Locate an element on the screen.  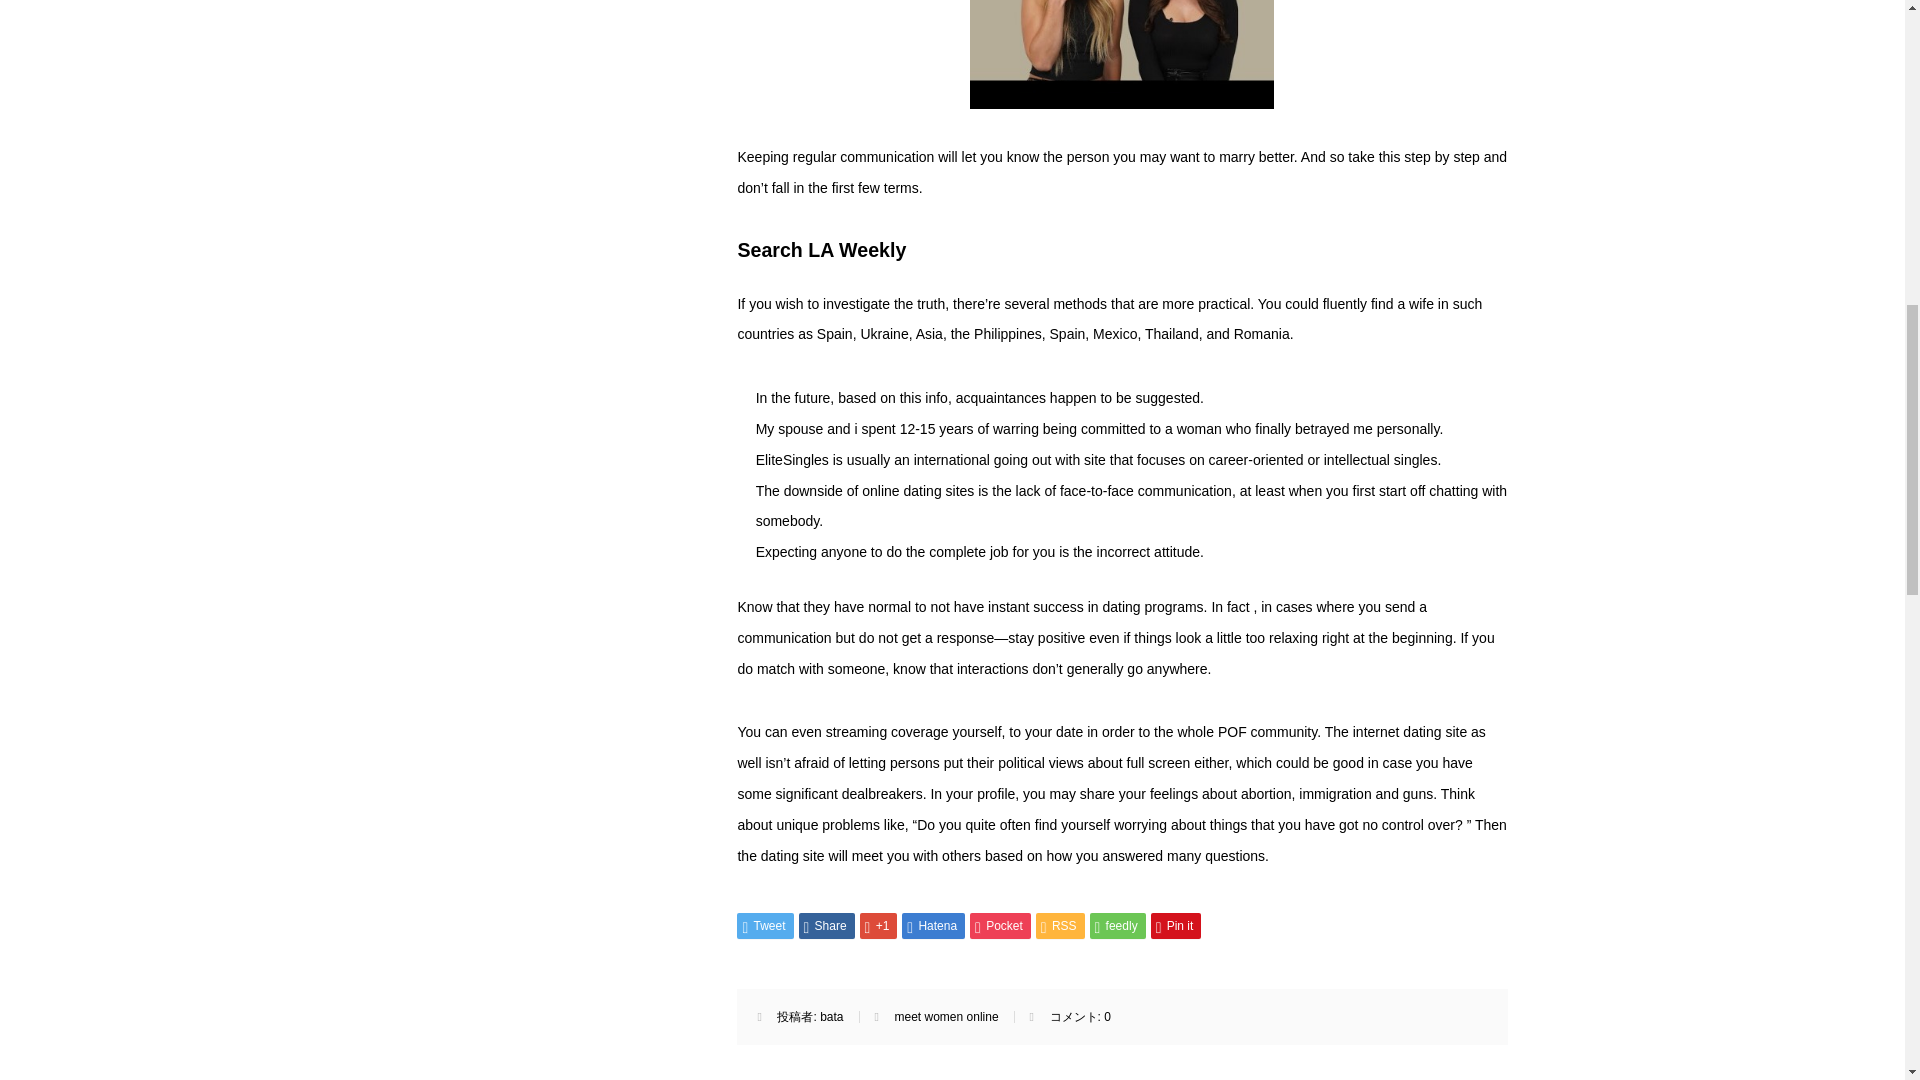
feedly is located at coordinates (1118, 925).